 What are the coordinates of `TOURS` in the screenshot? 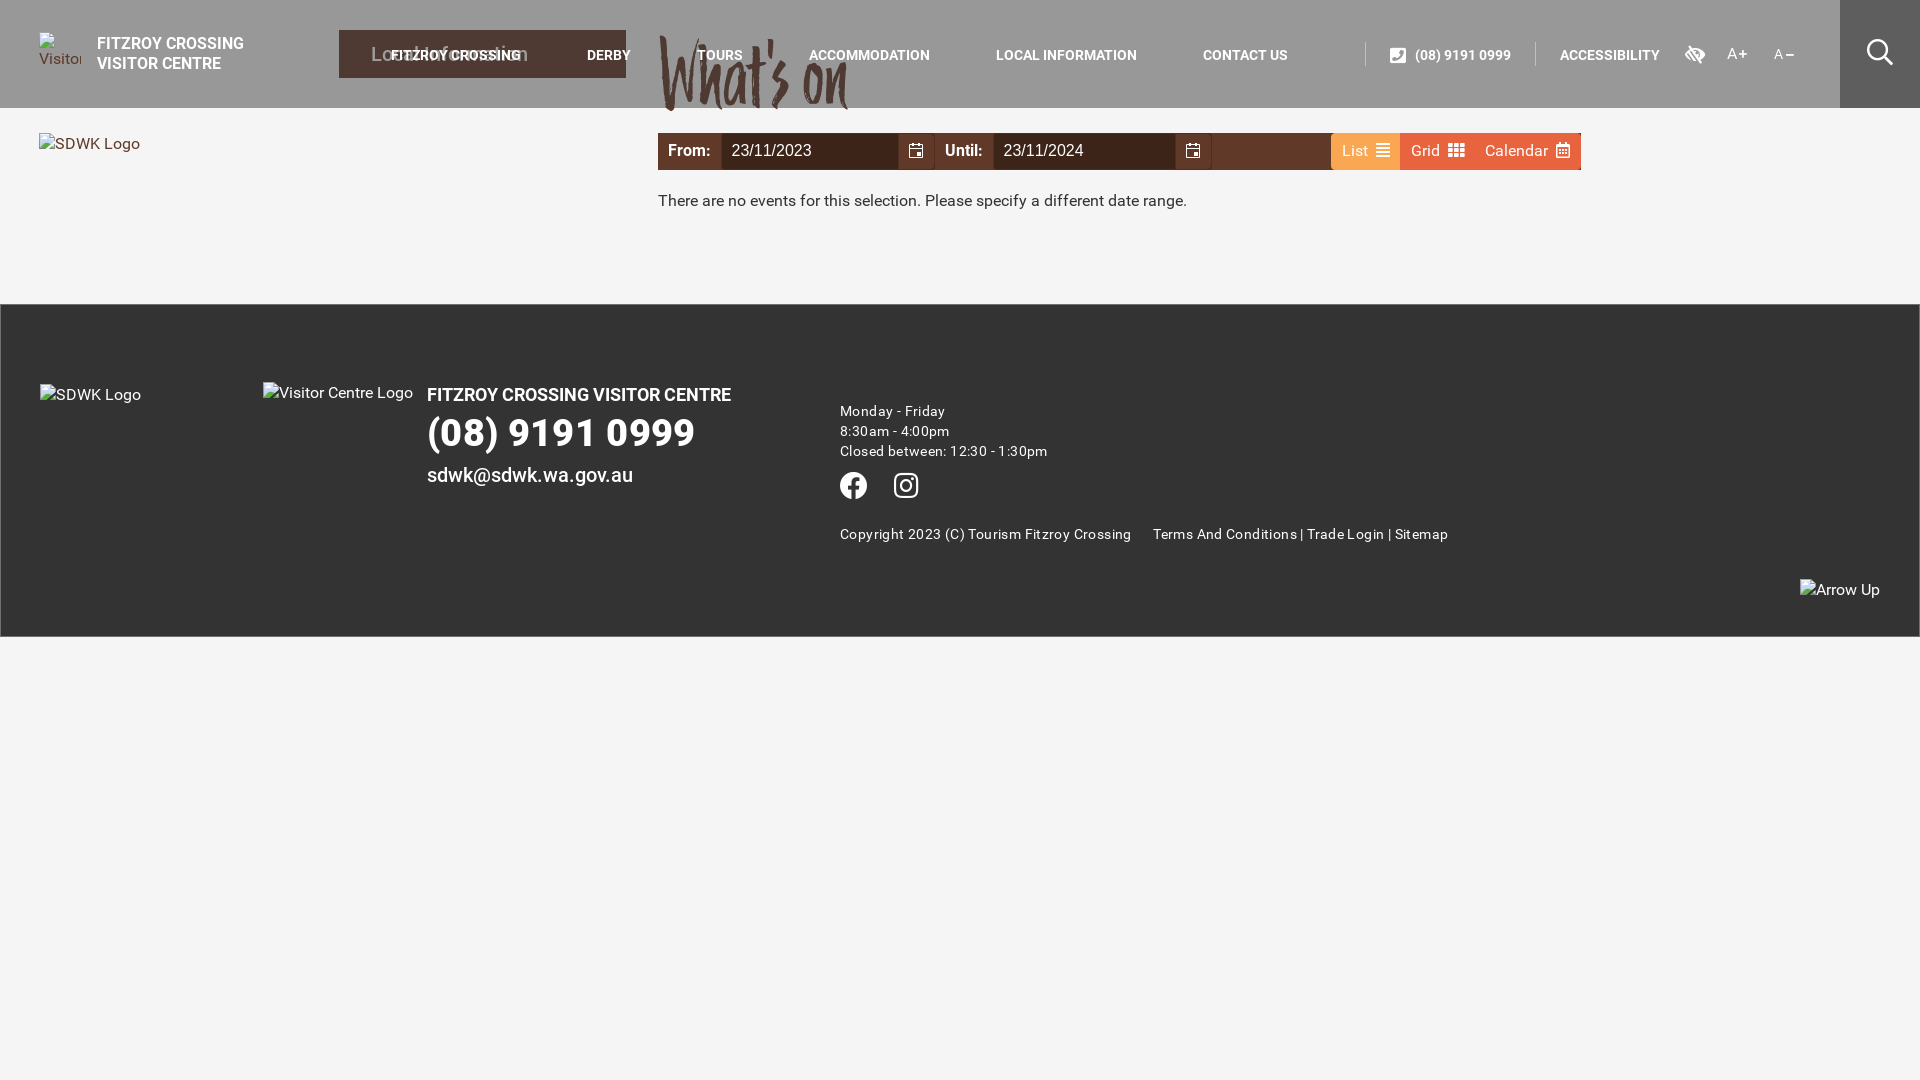 It's located at (720, 55).